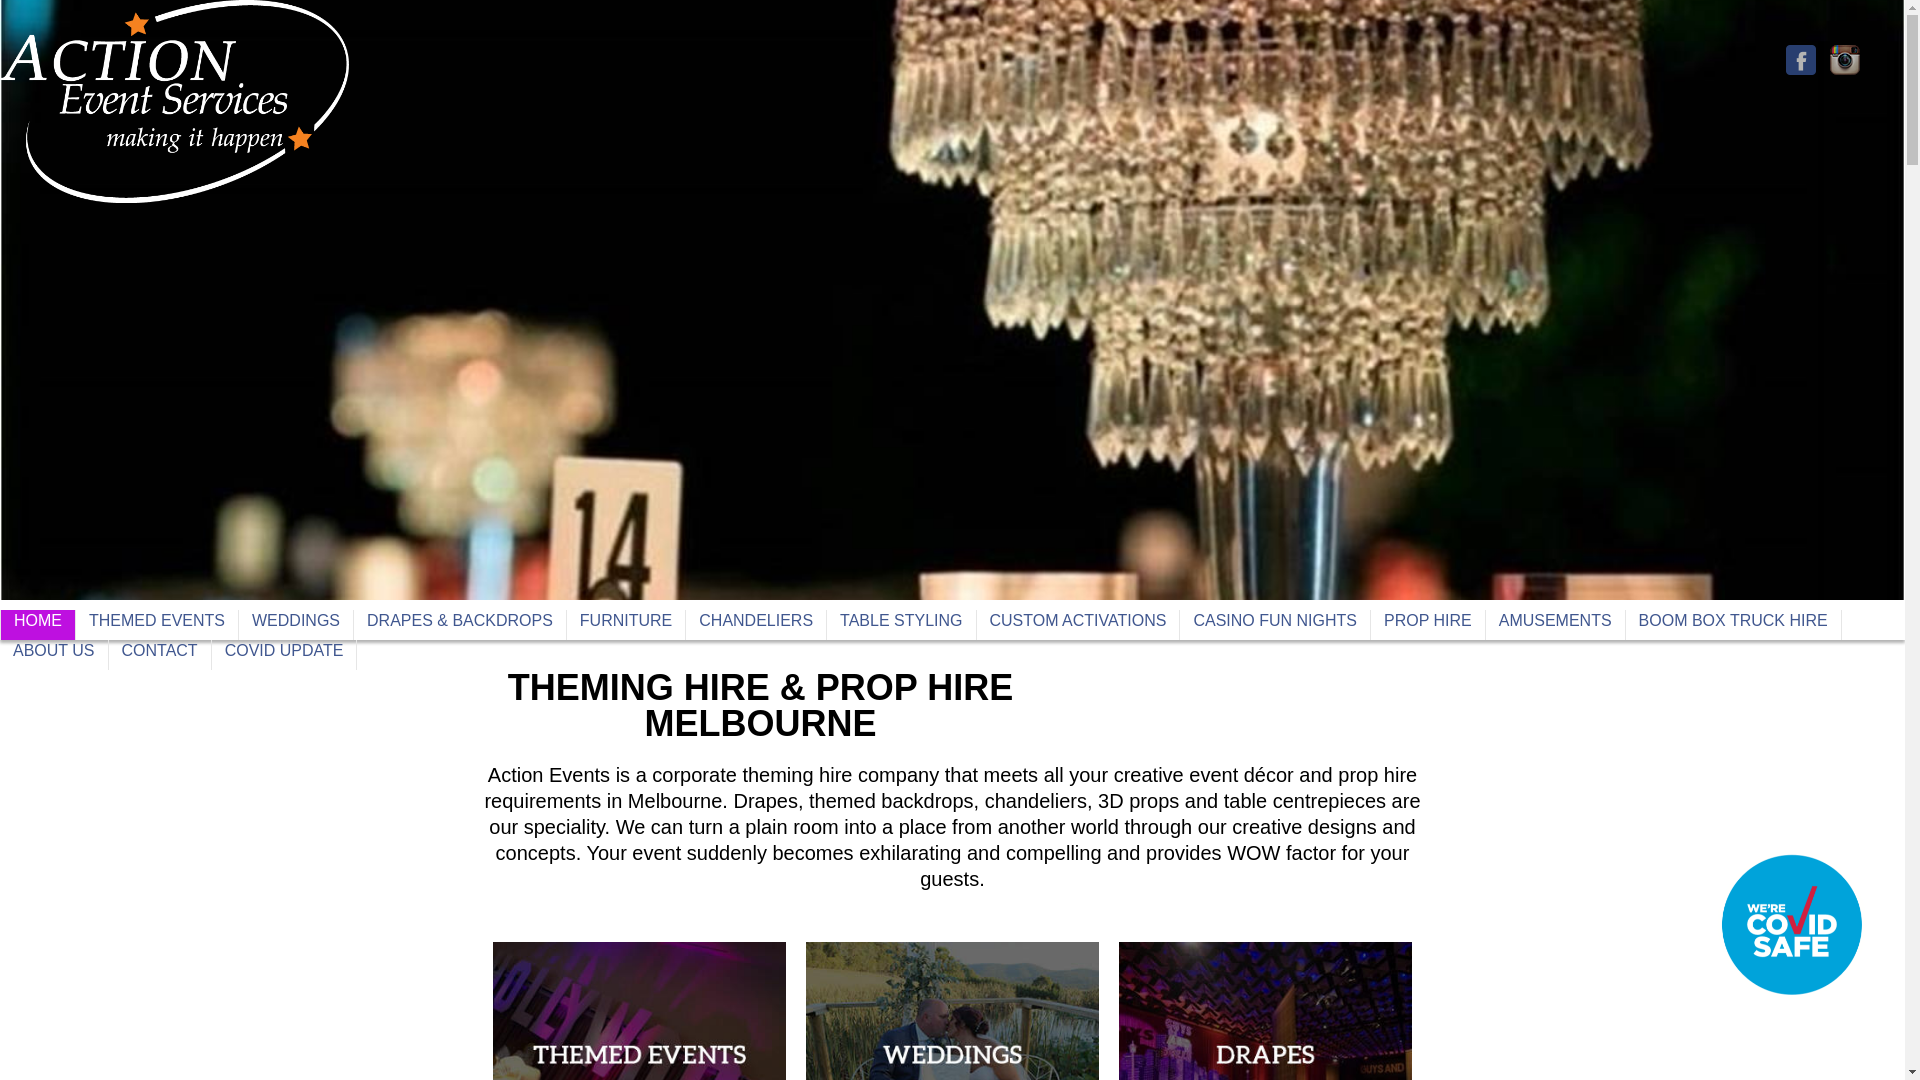 The width and height of the screenshot is (1920, 1080). Describe the element at coordinates (296, 625) in the screenshot. I see `WEDDINGS` at that location.